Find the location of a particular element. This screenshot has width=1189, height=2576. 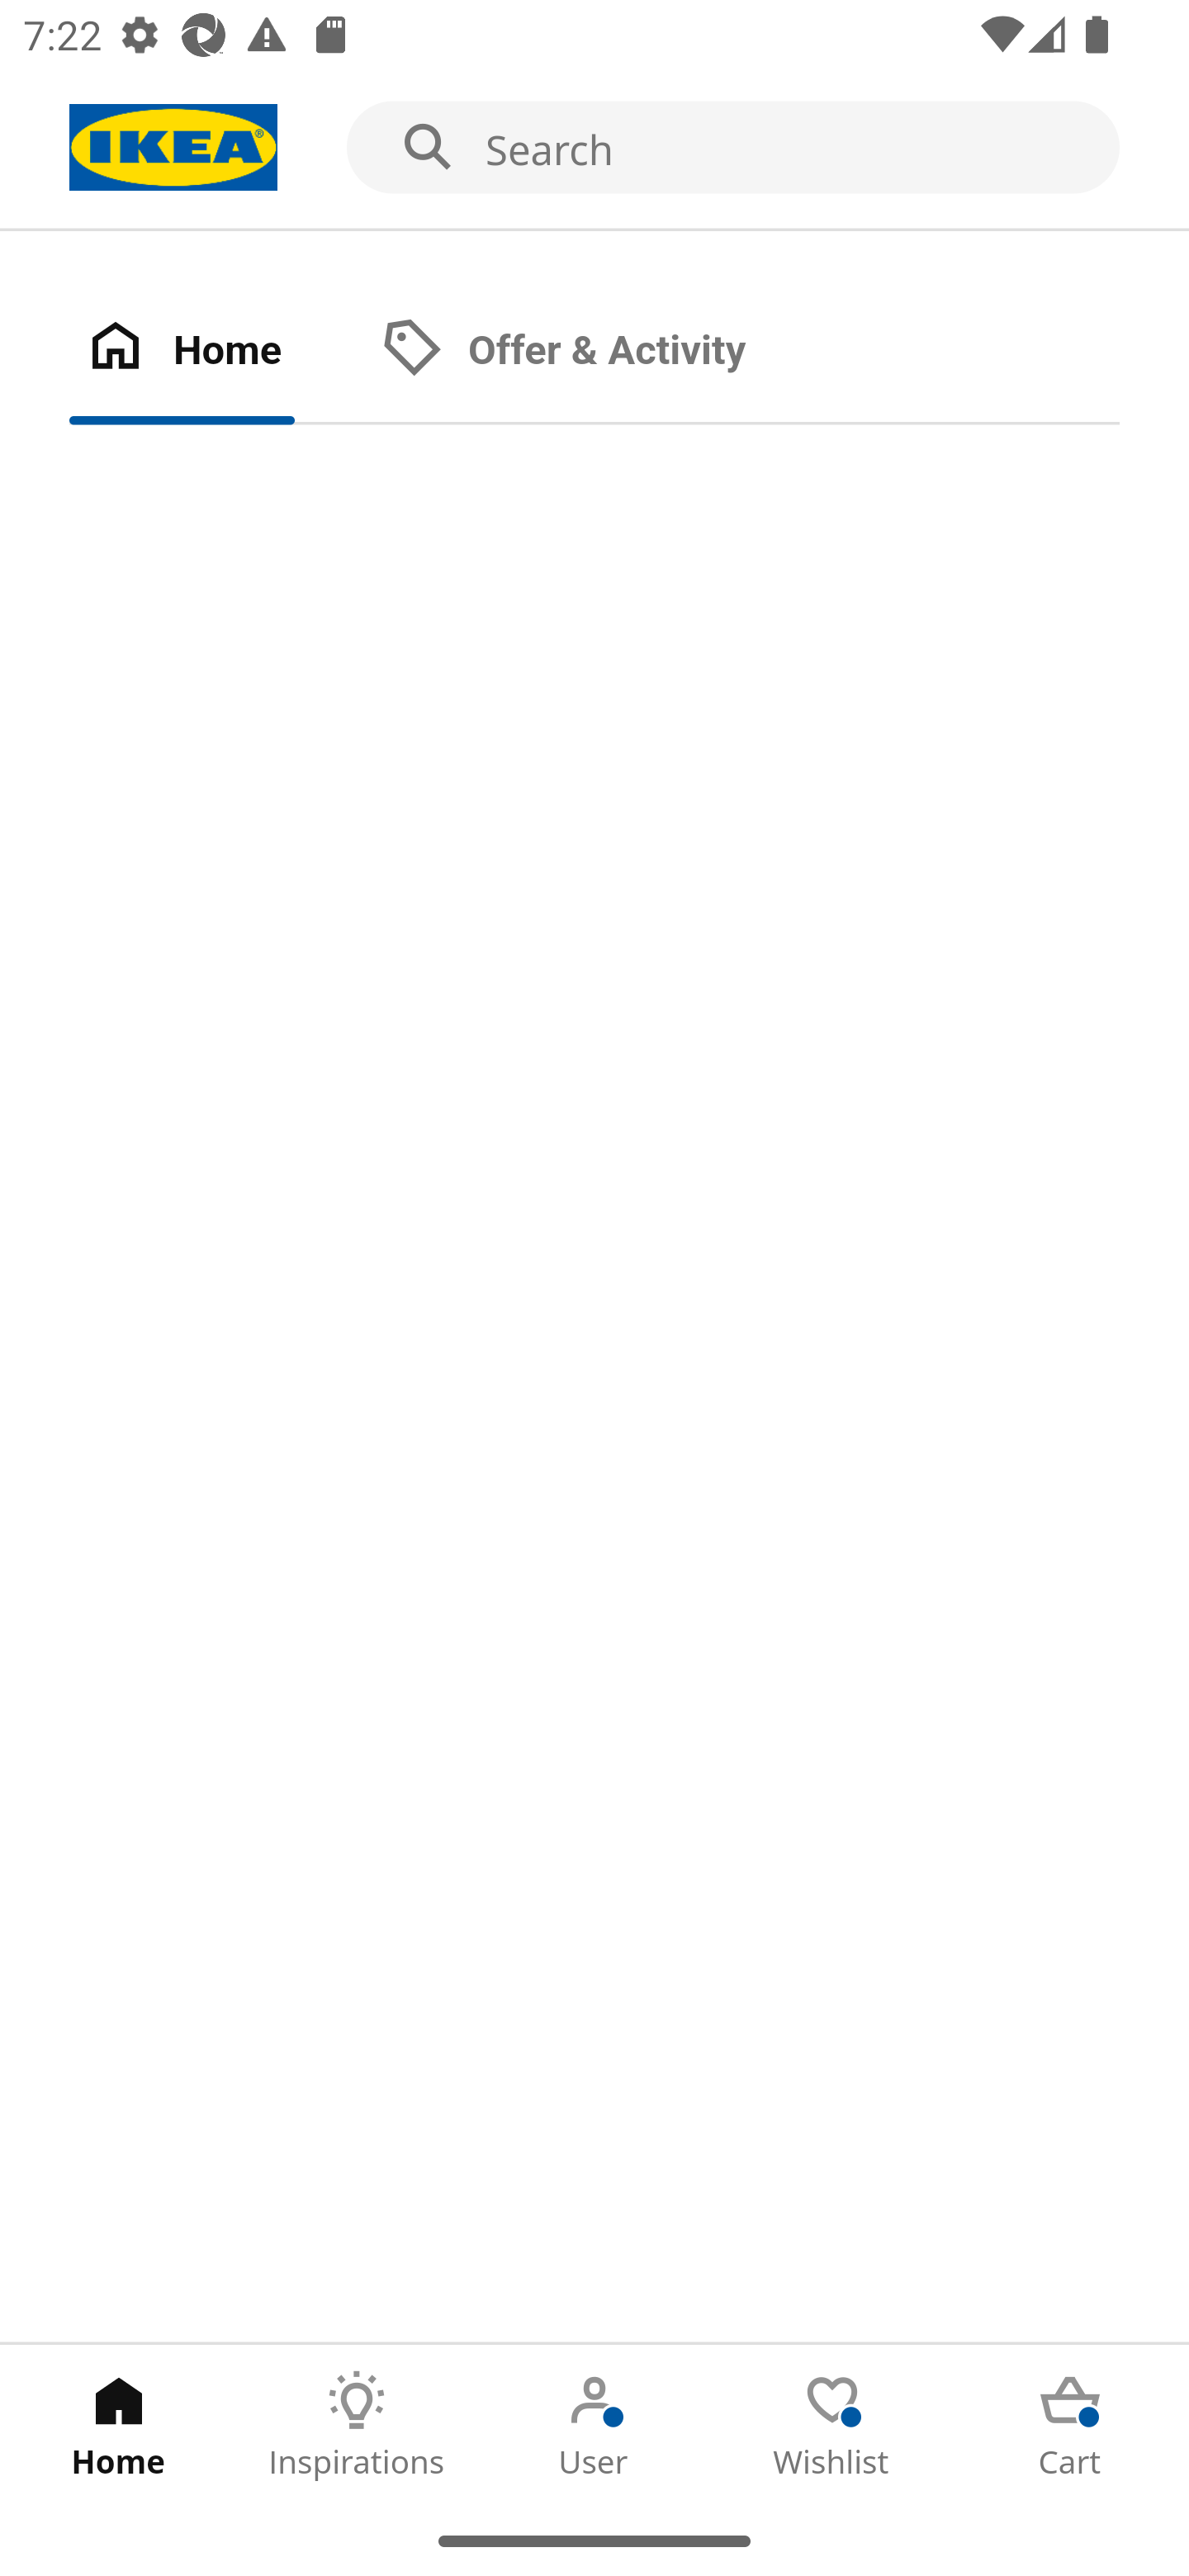

Inspirations
Tab 2 of 5 is located at coordinates (357, 2425).